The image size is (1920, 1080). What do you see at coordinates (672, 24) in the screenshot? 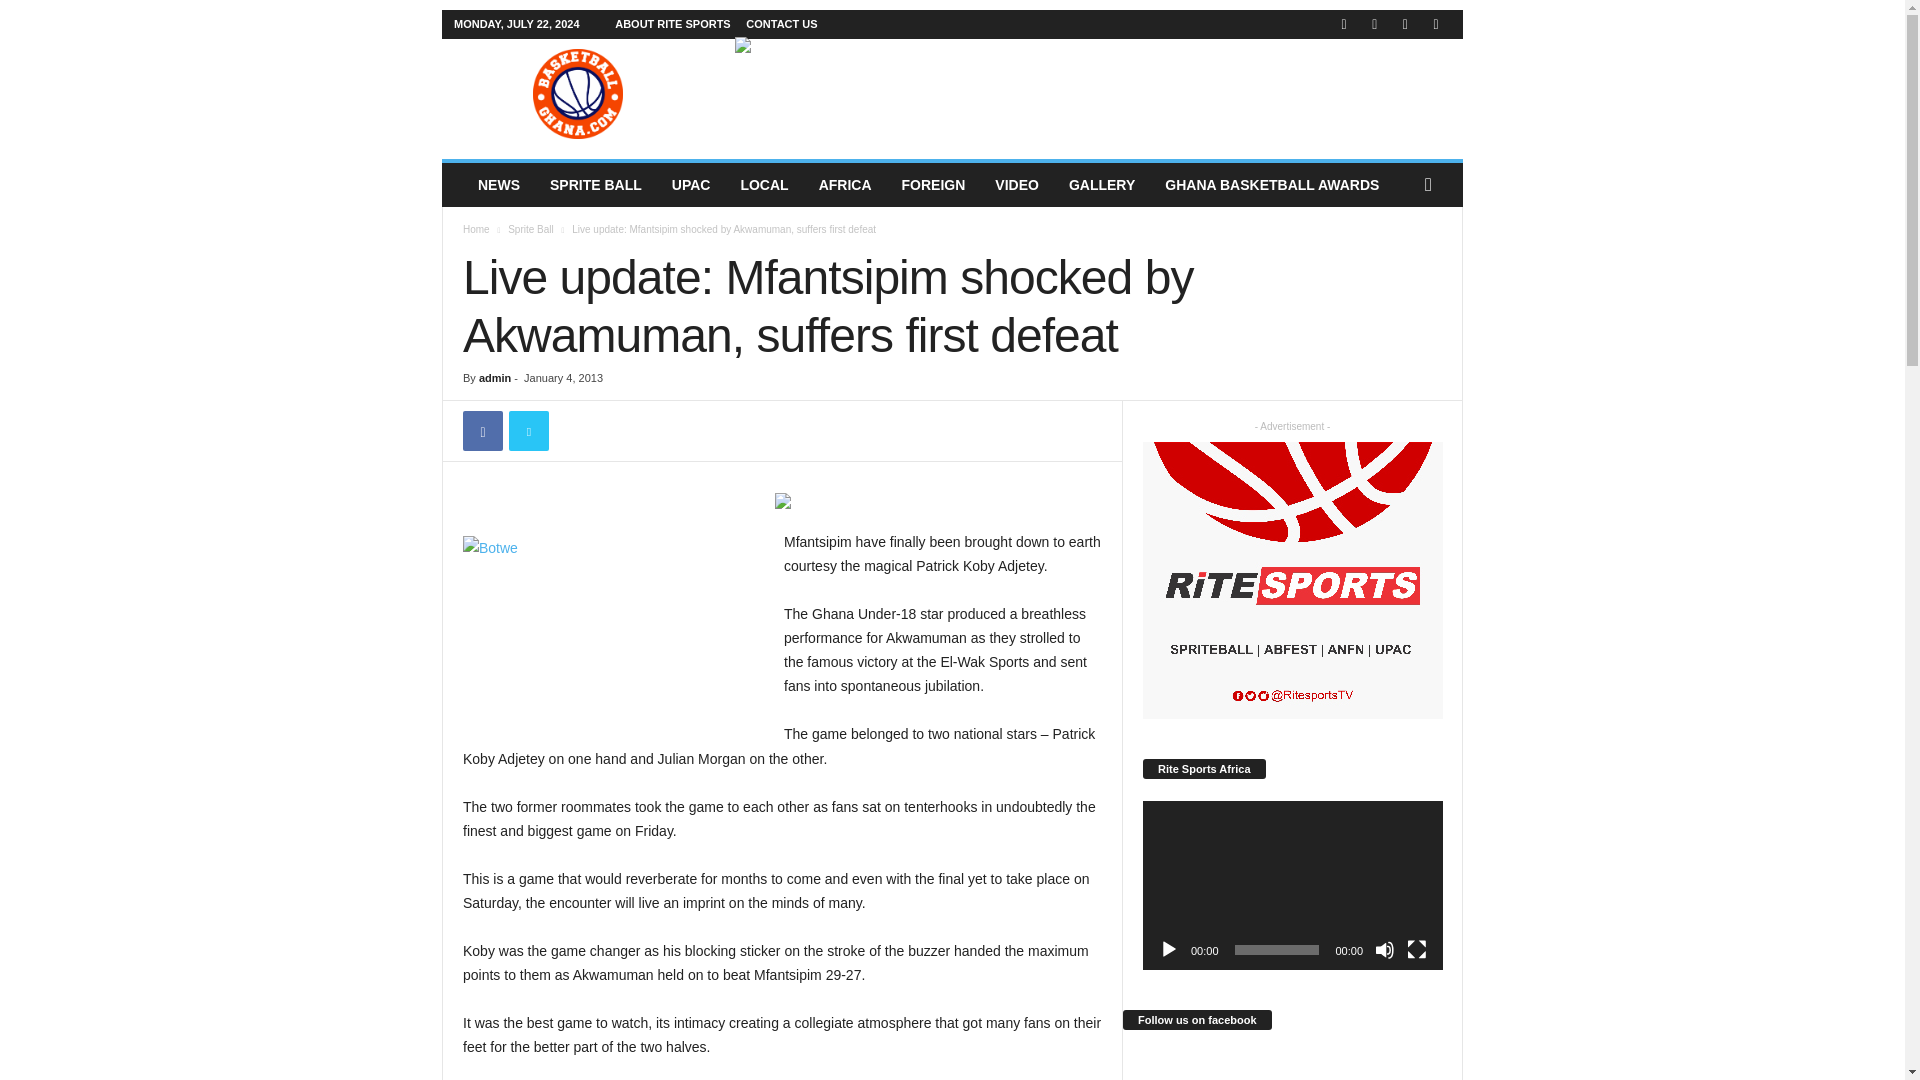
I see `ABOUT RITE SPORTS` at bounding box center [672, 24].